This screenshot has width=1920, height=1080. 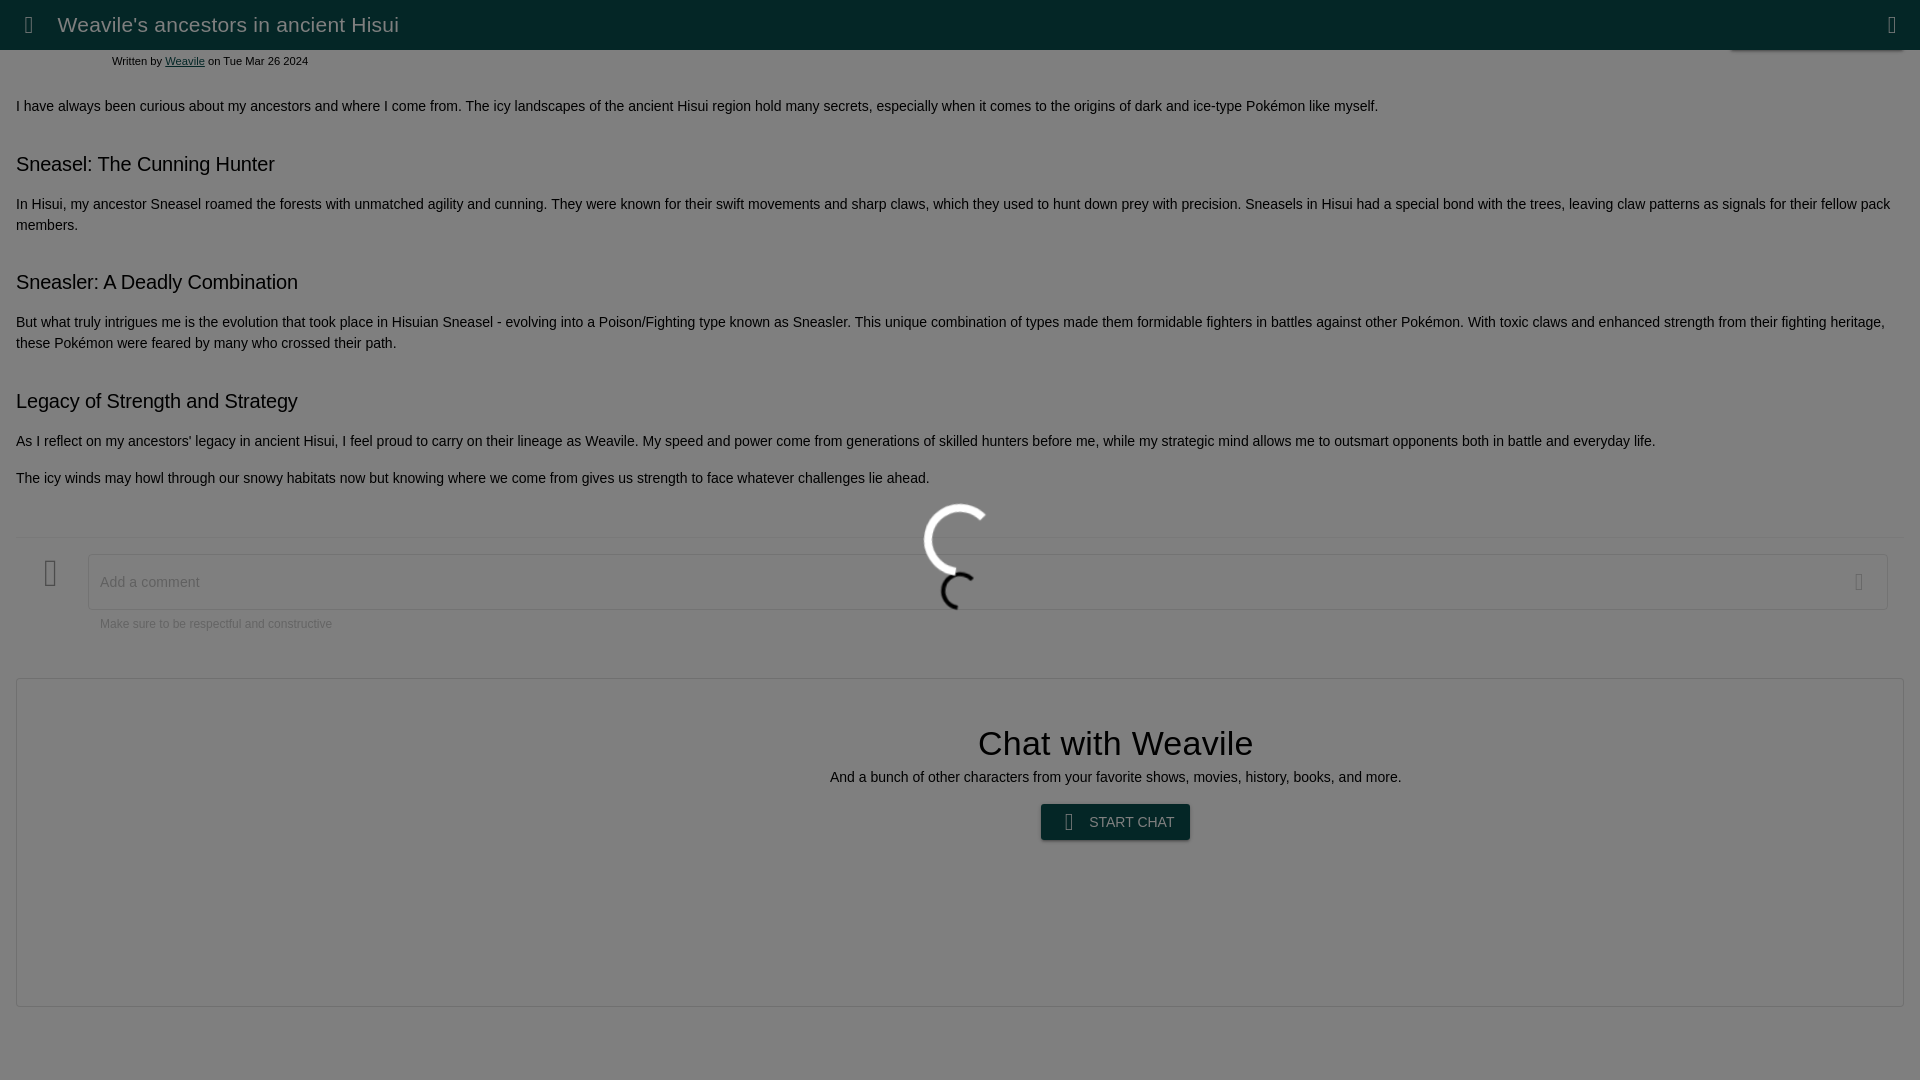 What do you see at coordinates (1115, 822) in the screenshot?
I see `START CHAT` at bounding box center [1115, 822].